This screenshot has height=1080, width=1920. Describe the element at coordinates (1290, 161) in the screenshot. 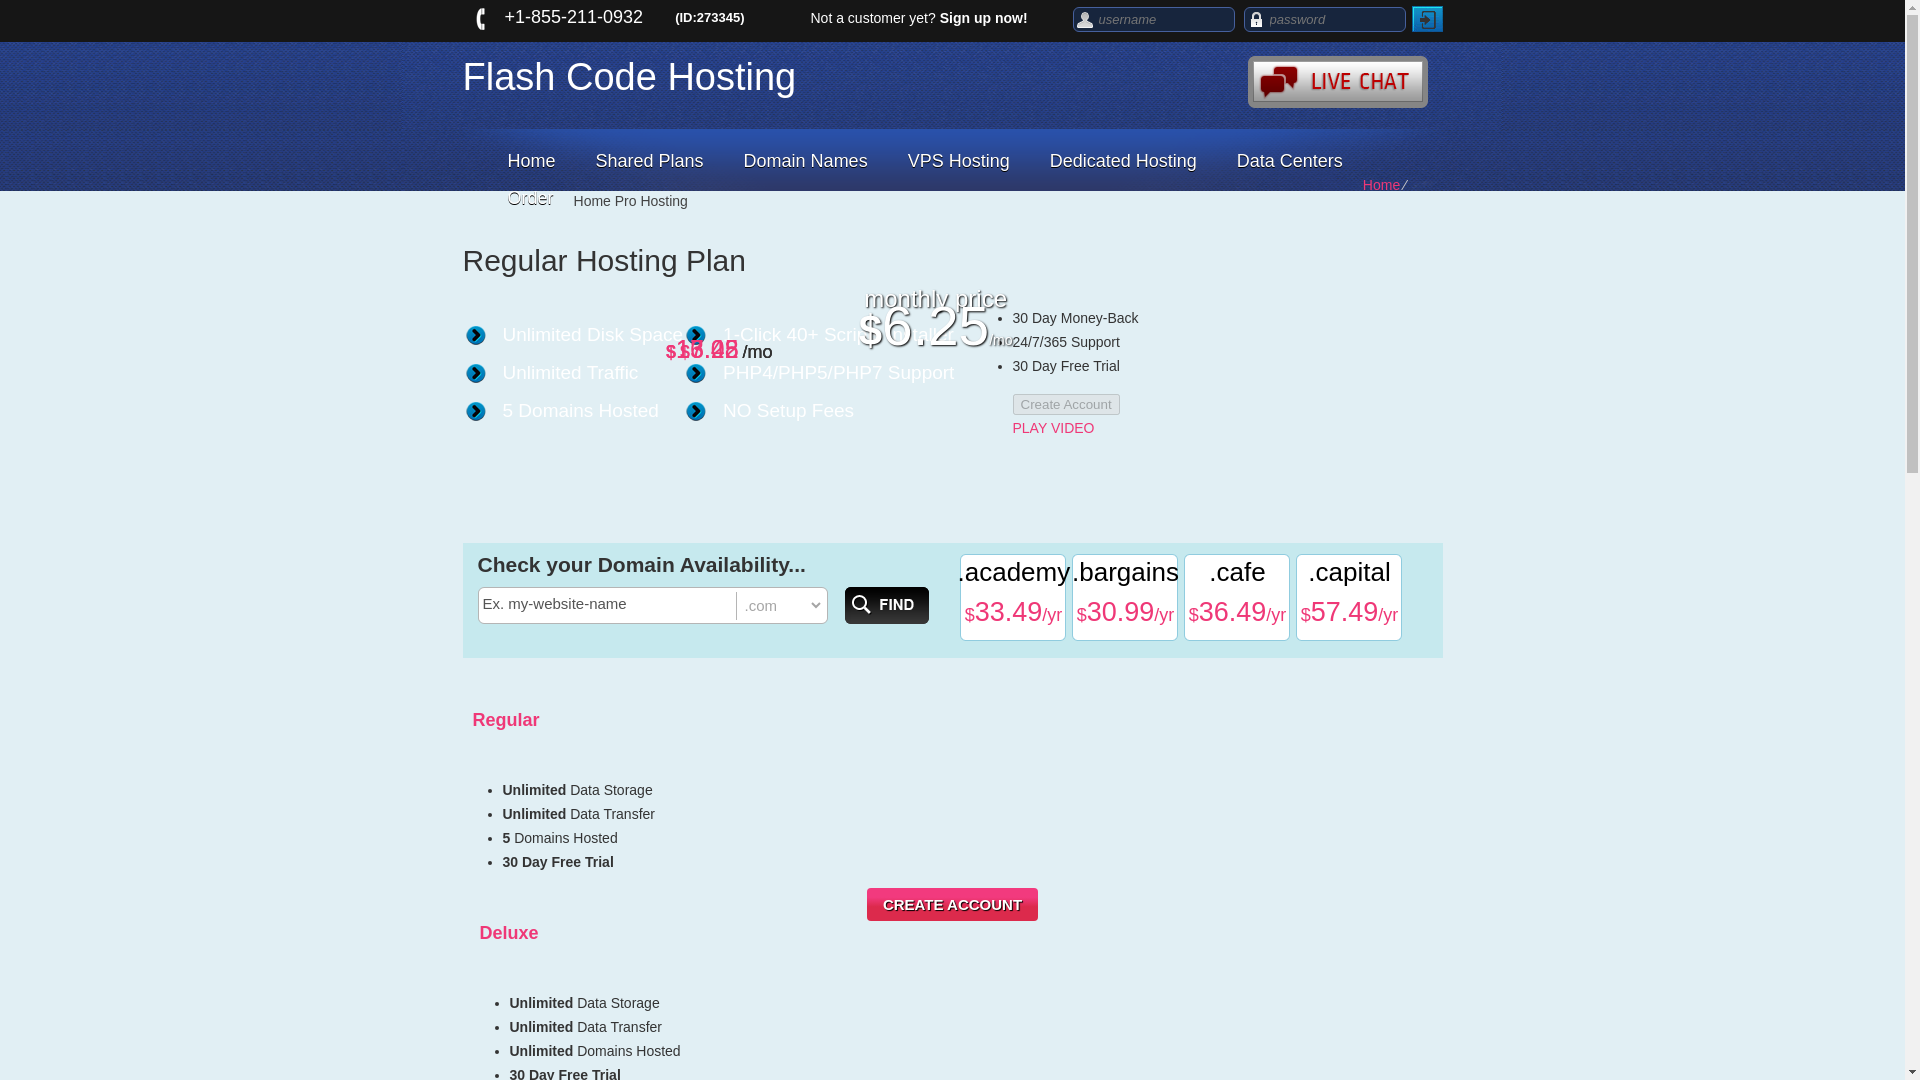

I see `Data Centers` at that location.